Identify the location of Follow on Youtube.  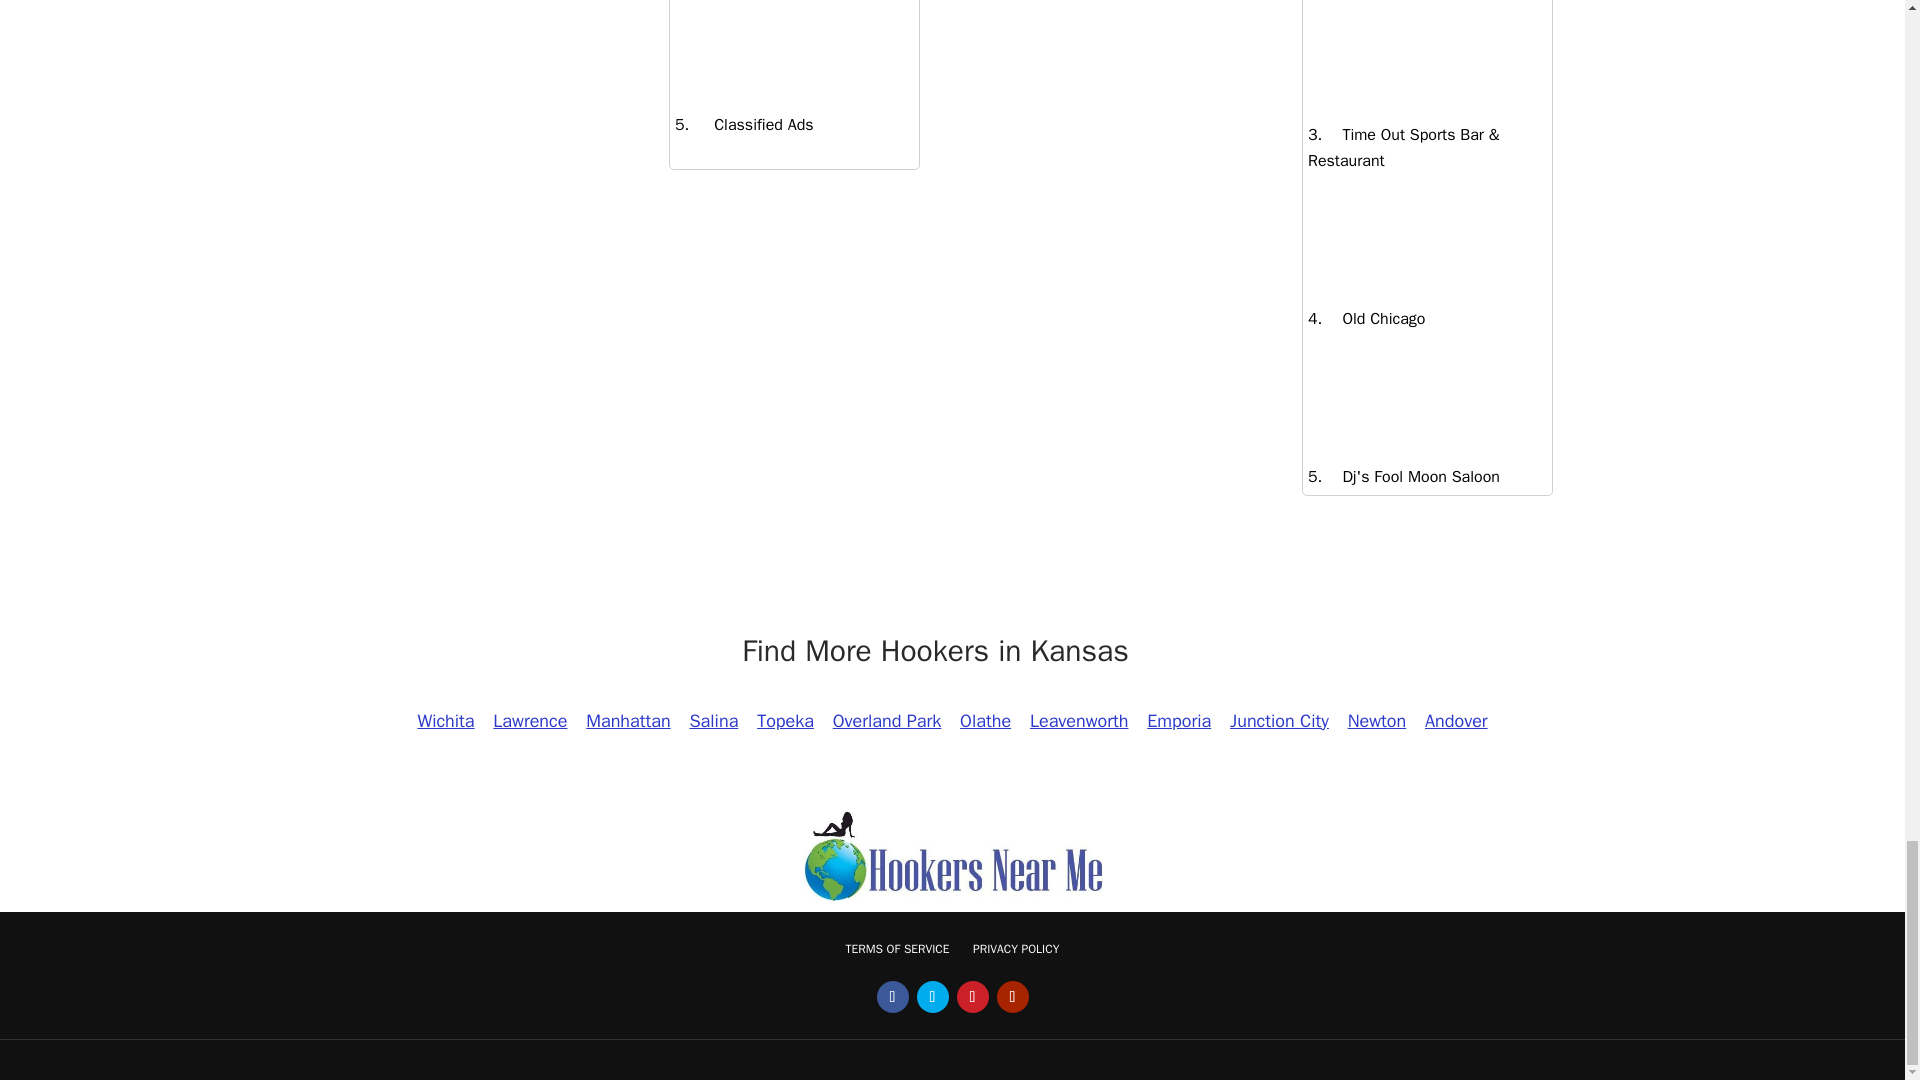
(1012, 996).